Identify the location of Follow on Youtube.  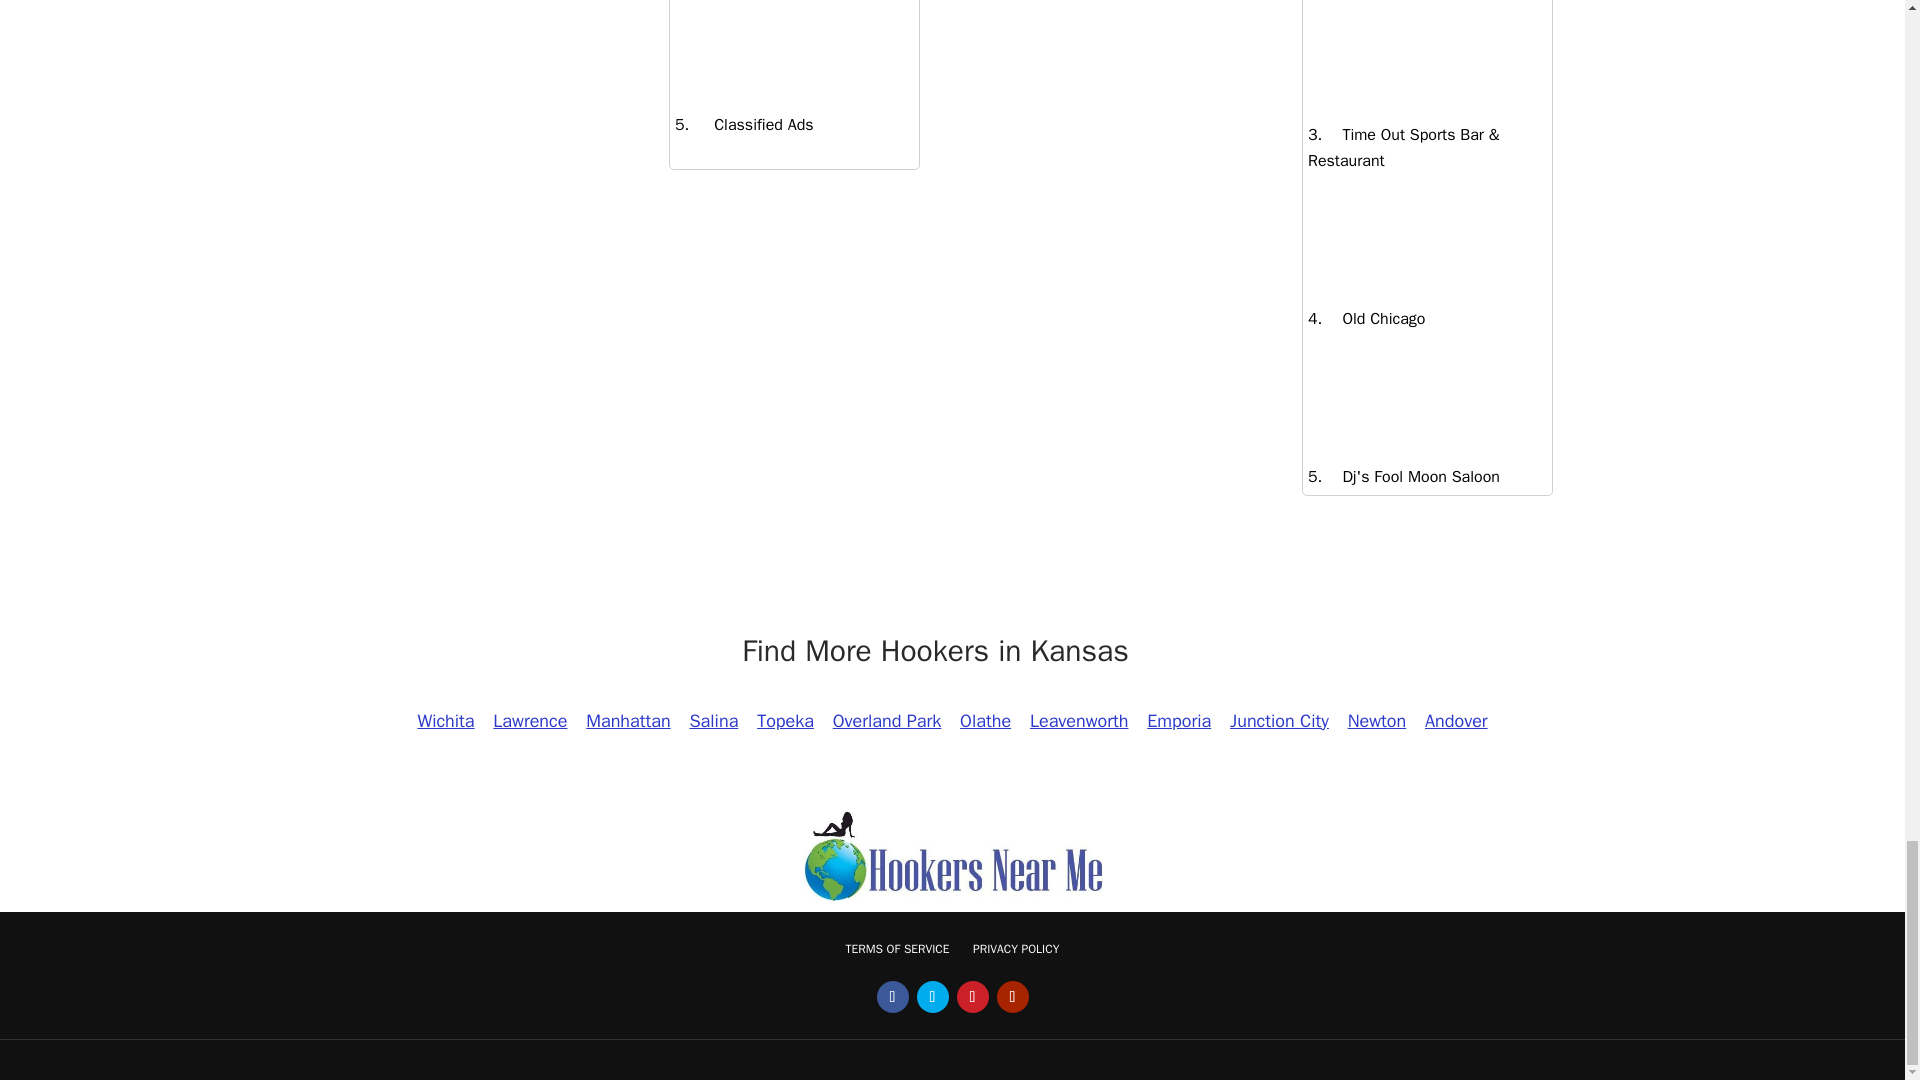
(1012, 996).